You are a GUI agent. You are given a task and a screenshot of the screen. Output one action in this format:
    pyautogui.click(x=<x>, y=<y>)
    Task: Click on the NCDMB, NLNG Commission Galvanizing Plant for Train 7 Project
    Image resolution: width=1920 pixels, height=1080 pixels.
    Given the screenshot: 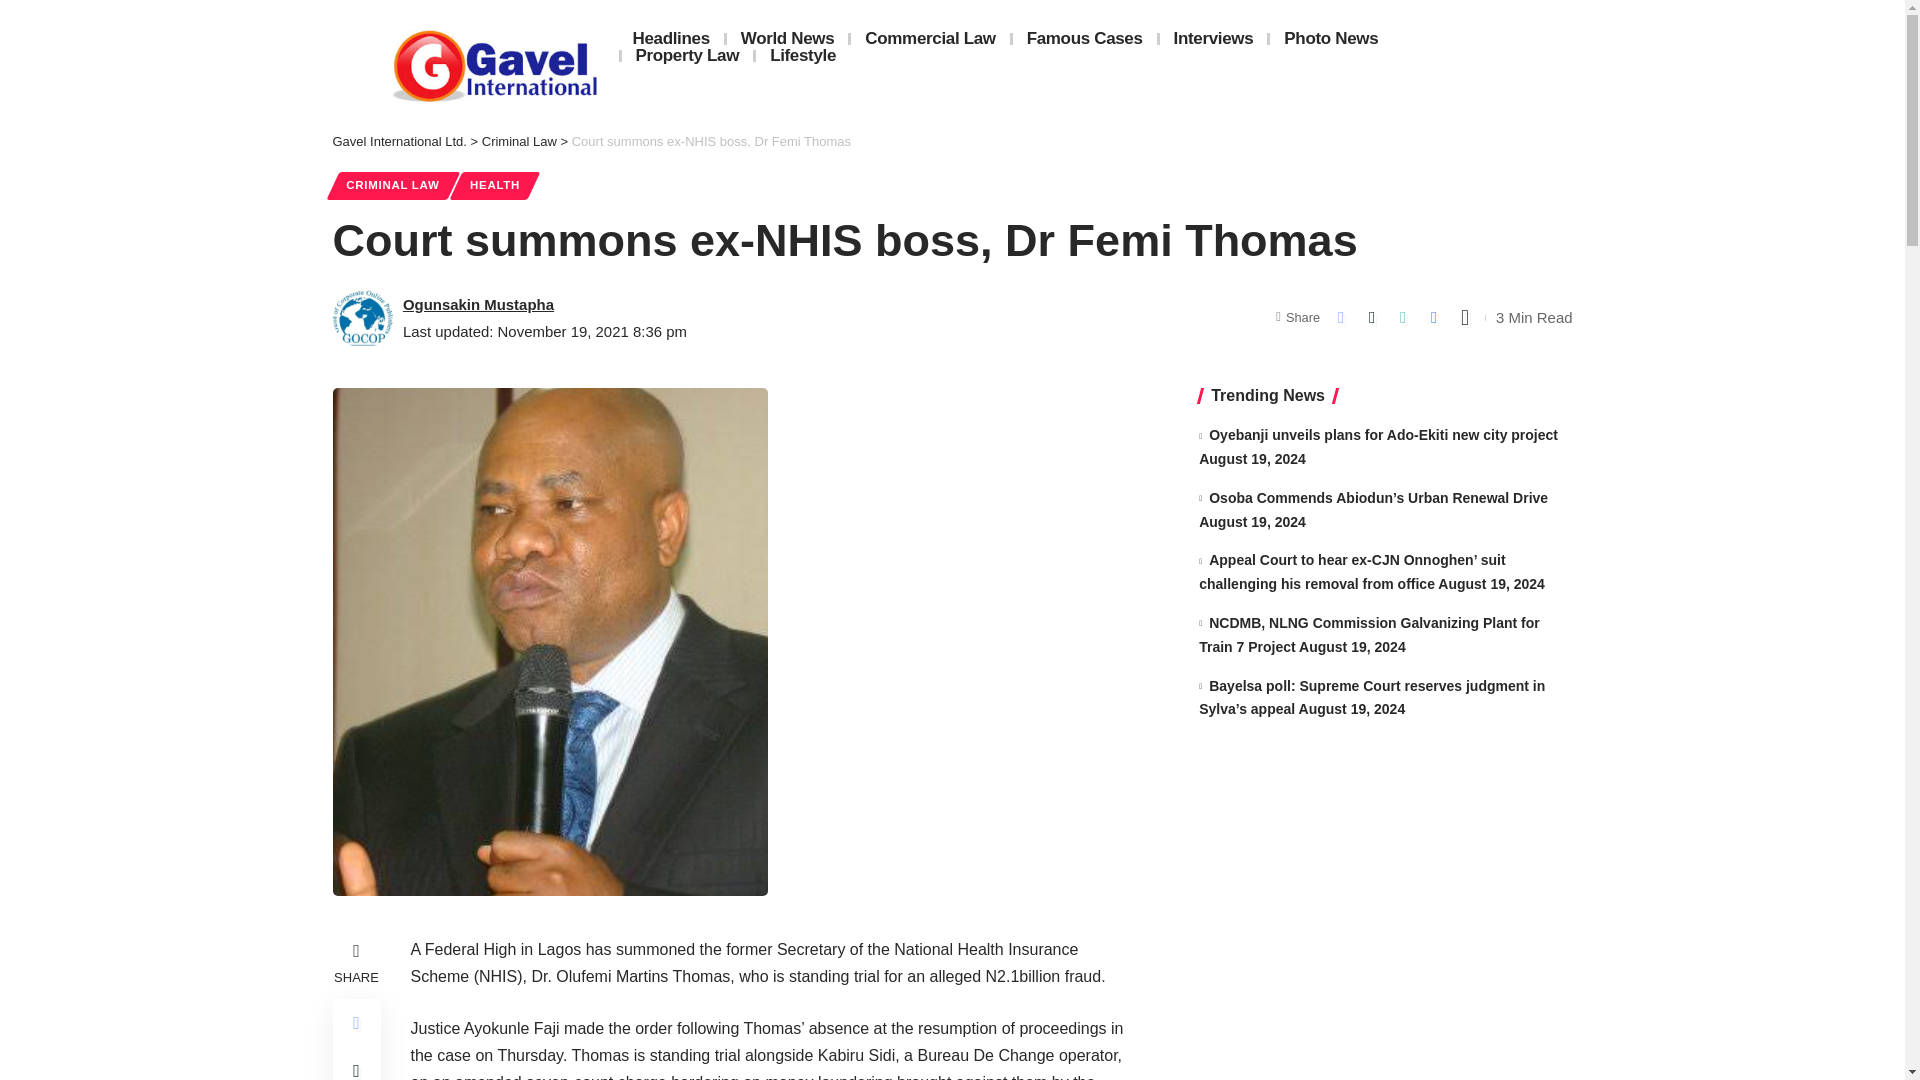 What is the action you would take?
    pyautogui.click(x=1368, y=634)
    